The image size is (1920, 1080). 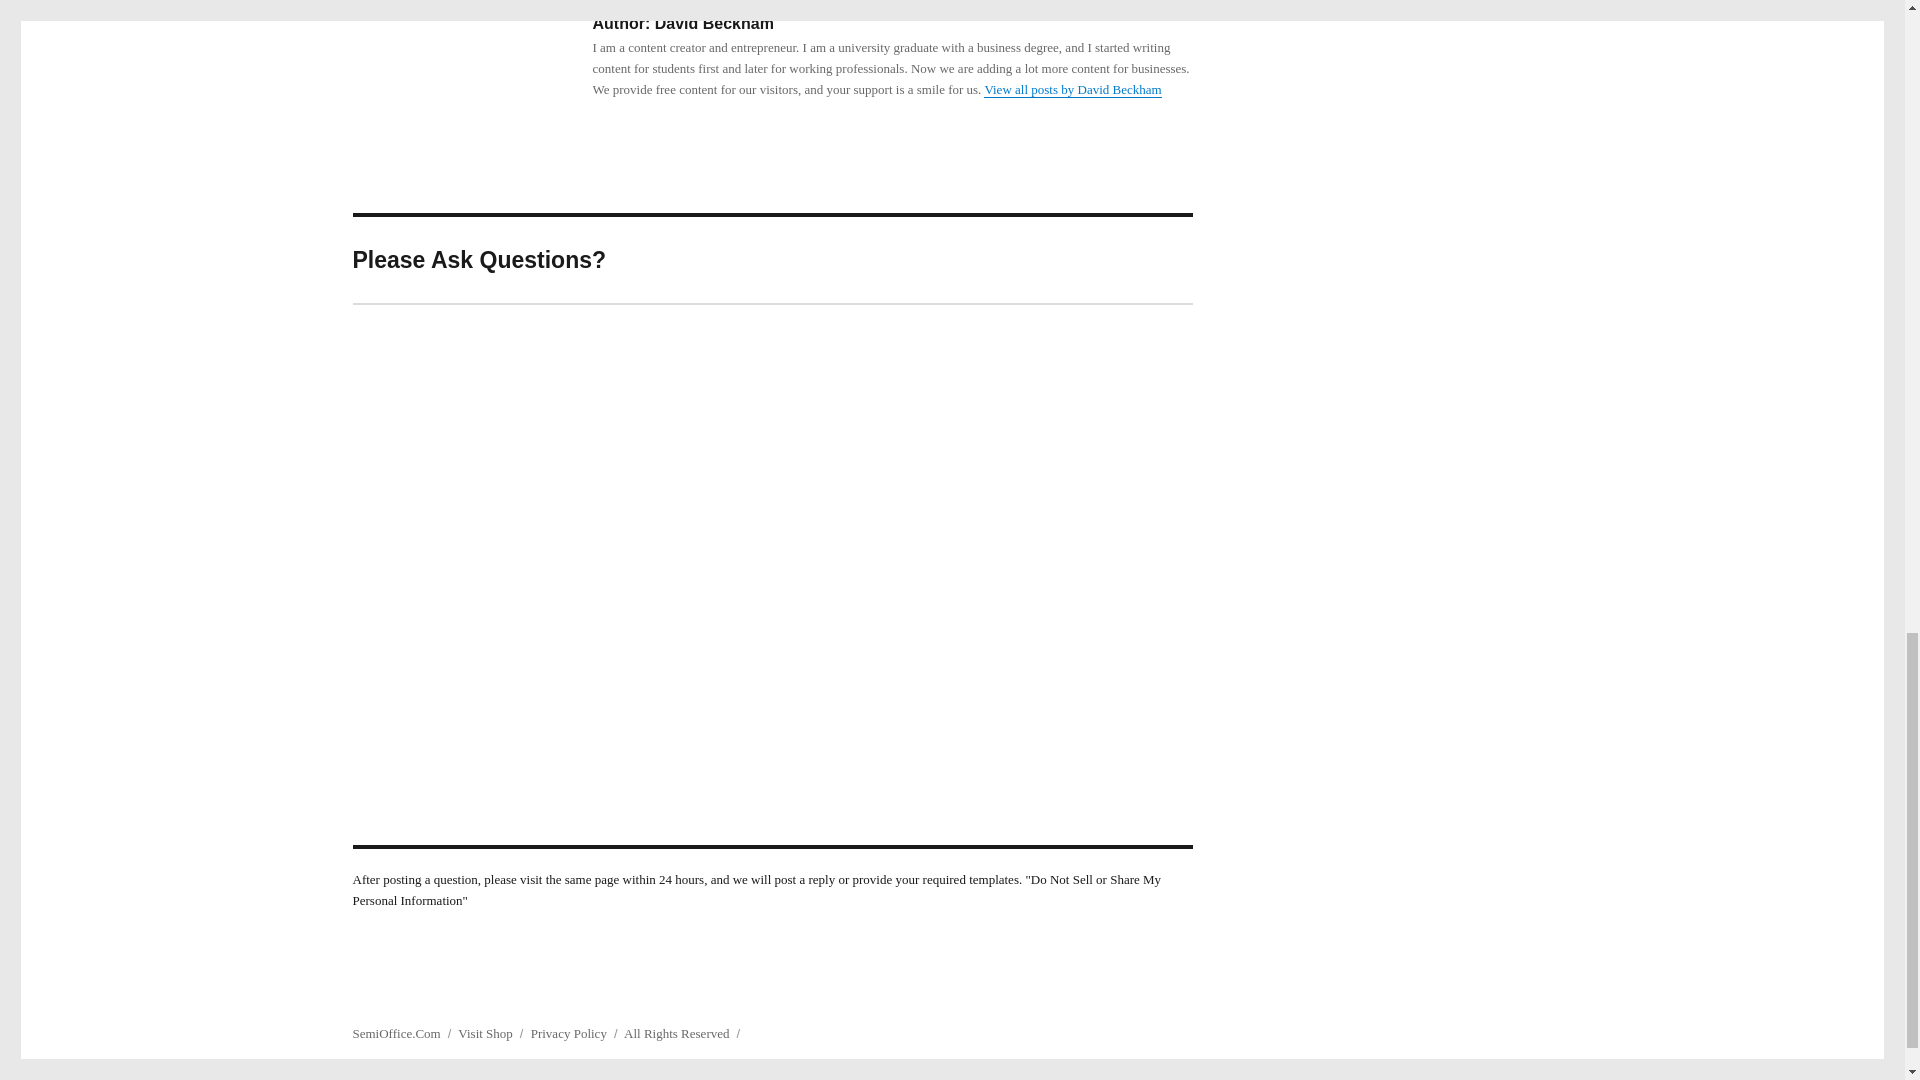 What do you see at coordinates (568, 1034) in the screenshot?
I see `Privacy Policy` at bounding box center [568, 1034].